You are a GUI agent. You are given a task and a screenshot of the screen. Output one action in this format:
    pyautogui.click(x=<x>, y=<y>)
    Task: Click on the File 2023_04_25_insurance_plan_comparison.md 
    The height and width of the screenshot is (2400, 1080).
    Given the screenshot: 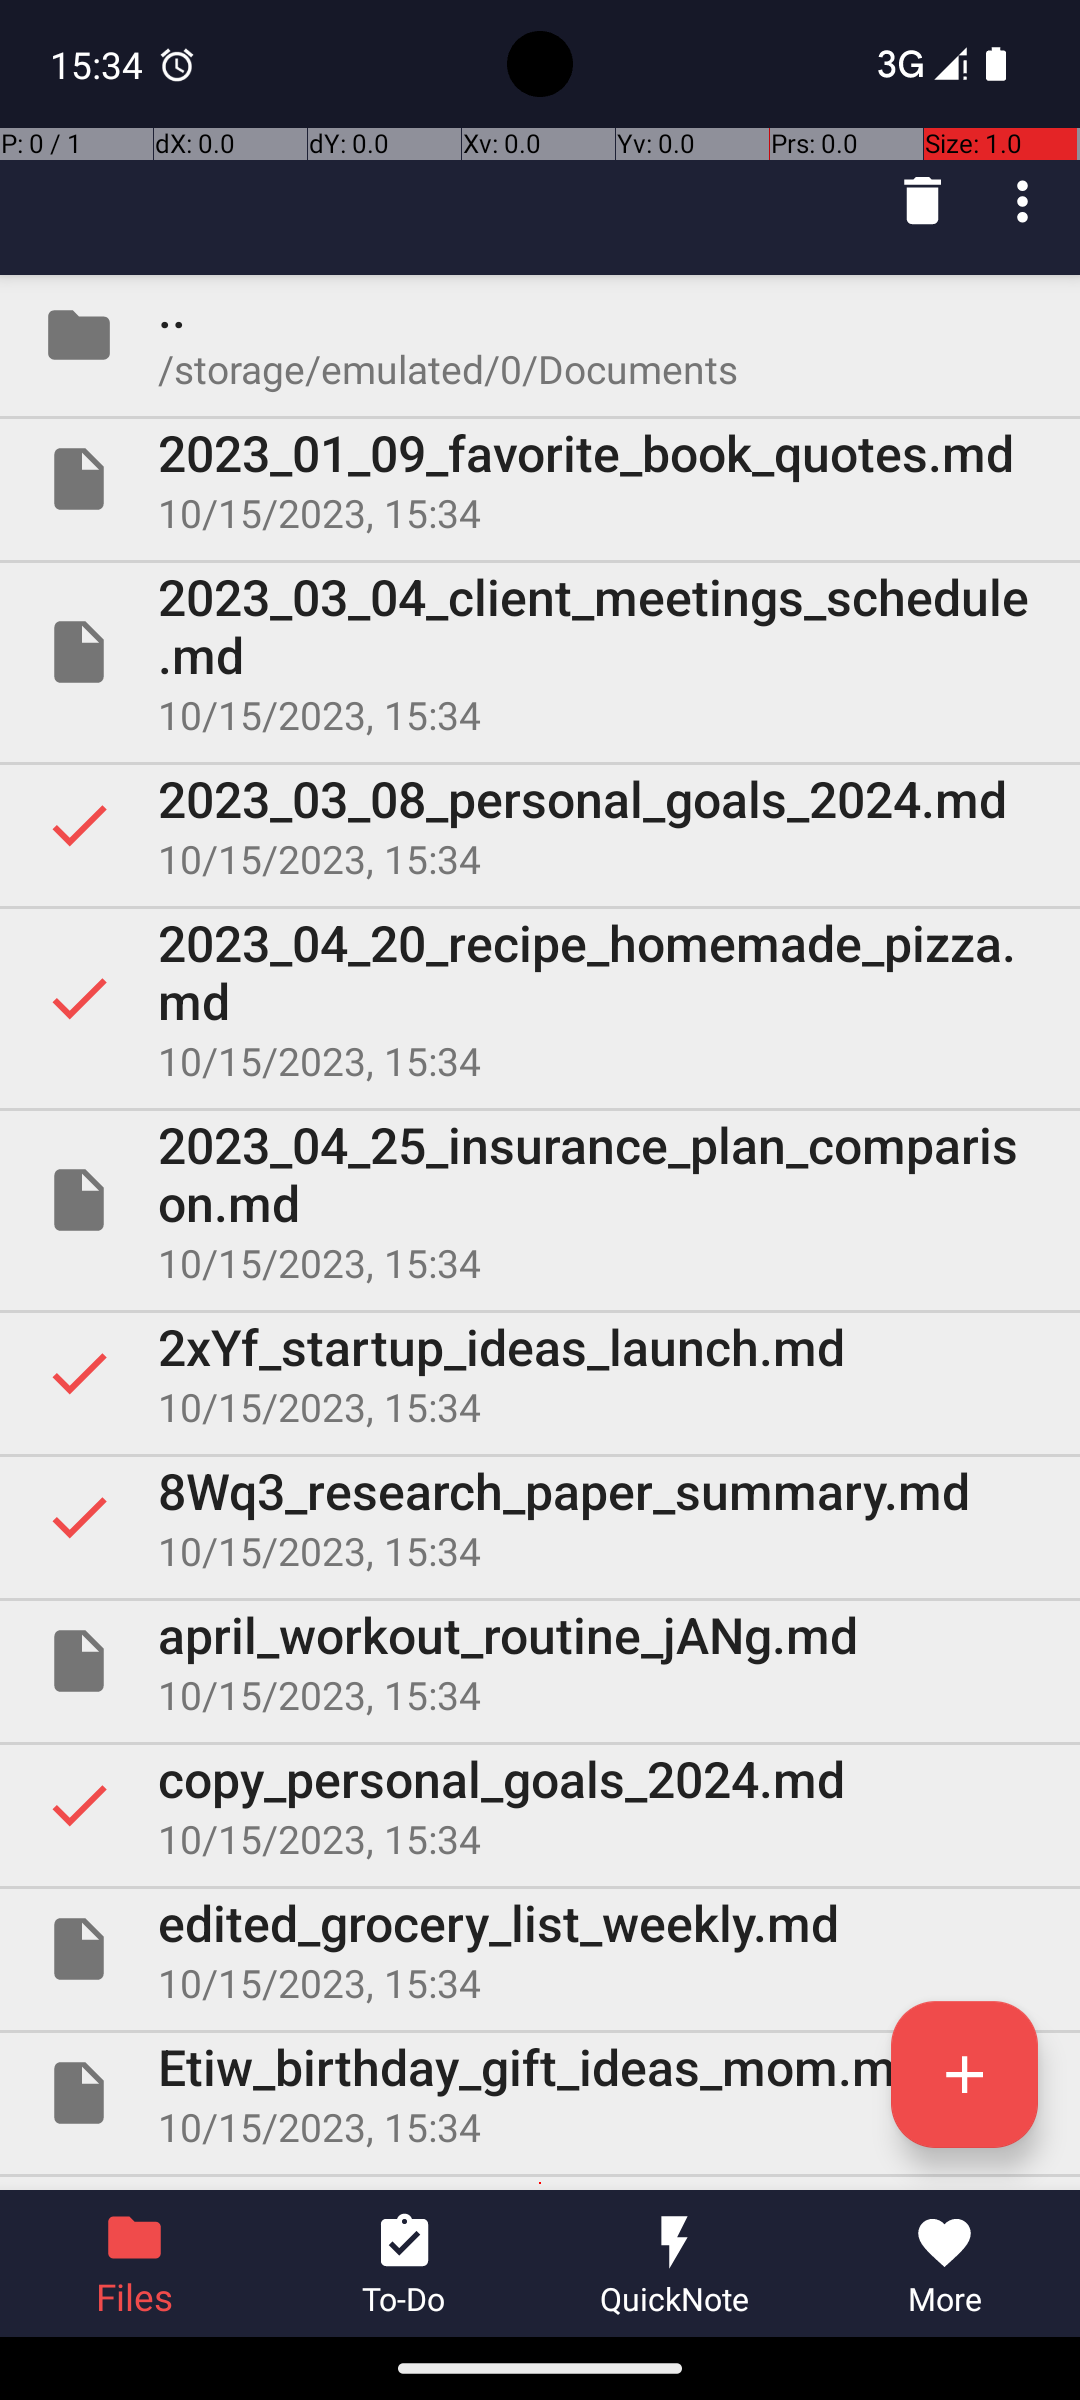 What is the action you would take?
    pyautogui.click(x=540, y=1200)
    